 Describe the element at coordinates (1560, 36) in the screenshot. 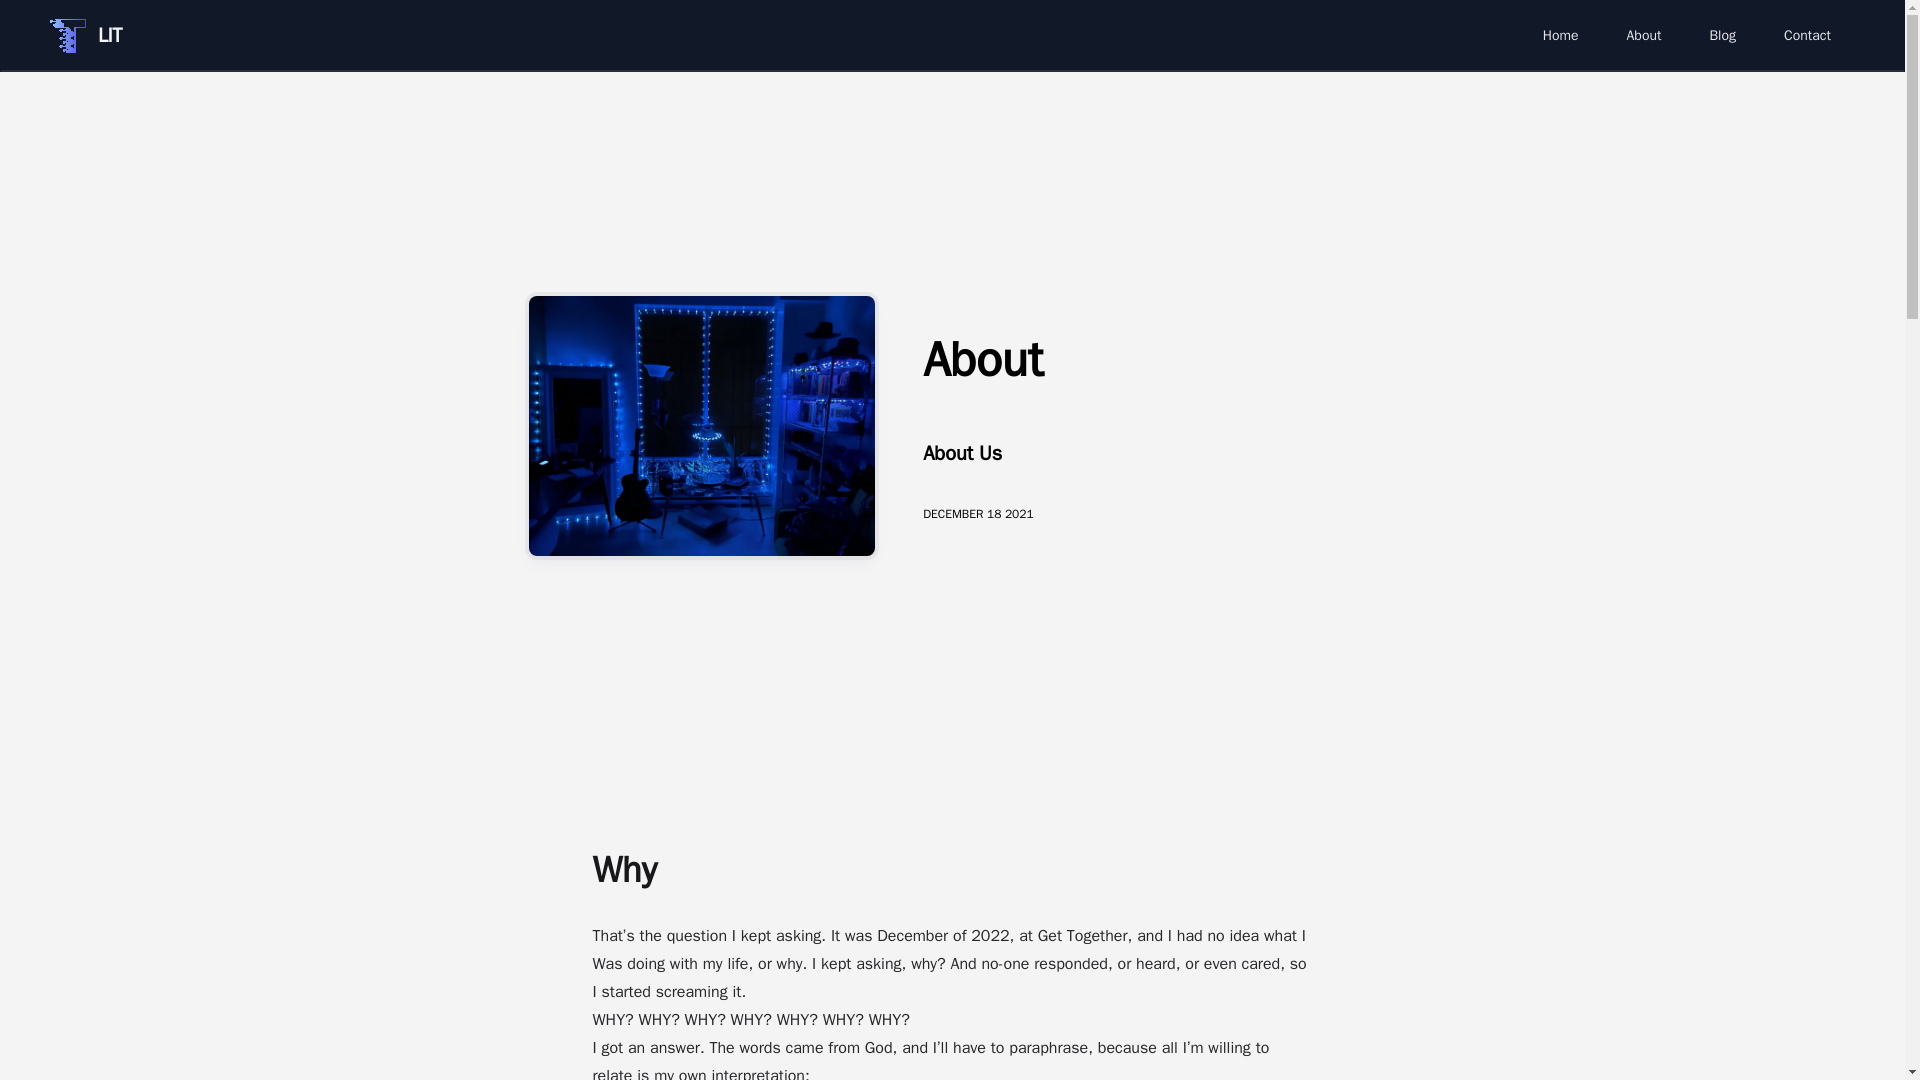

I see `Home` at that location.